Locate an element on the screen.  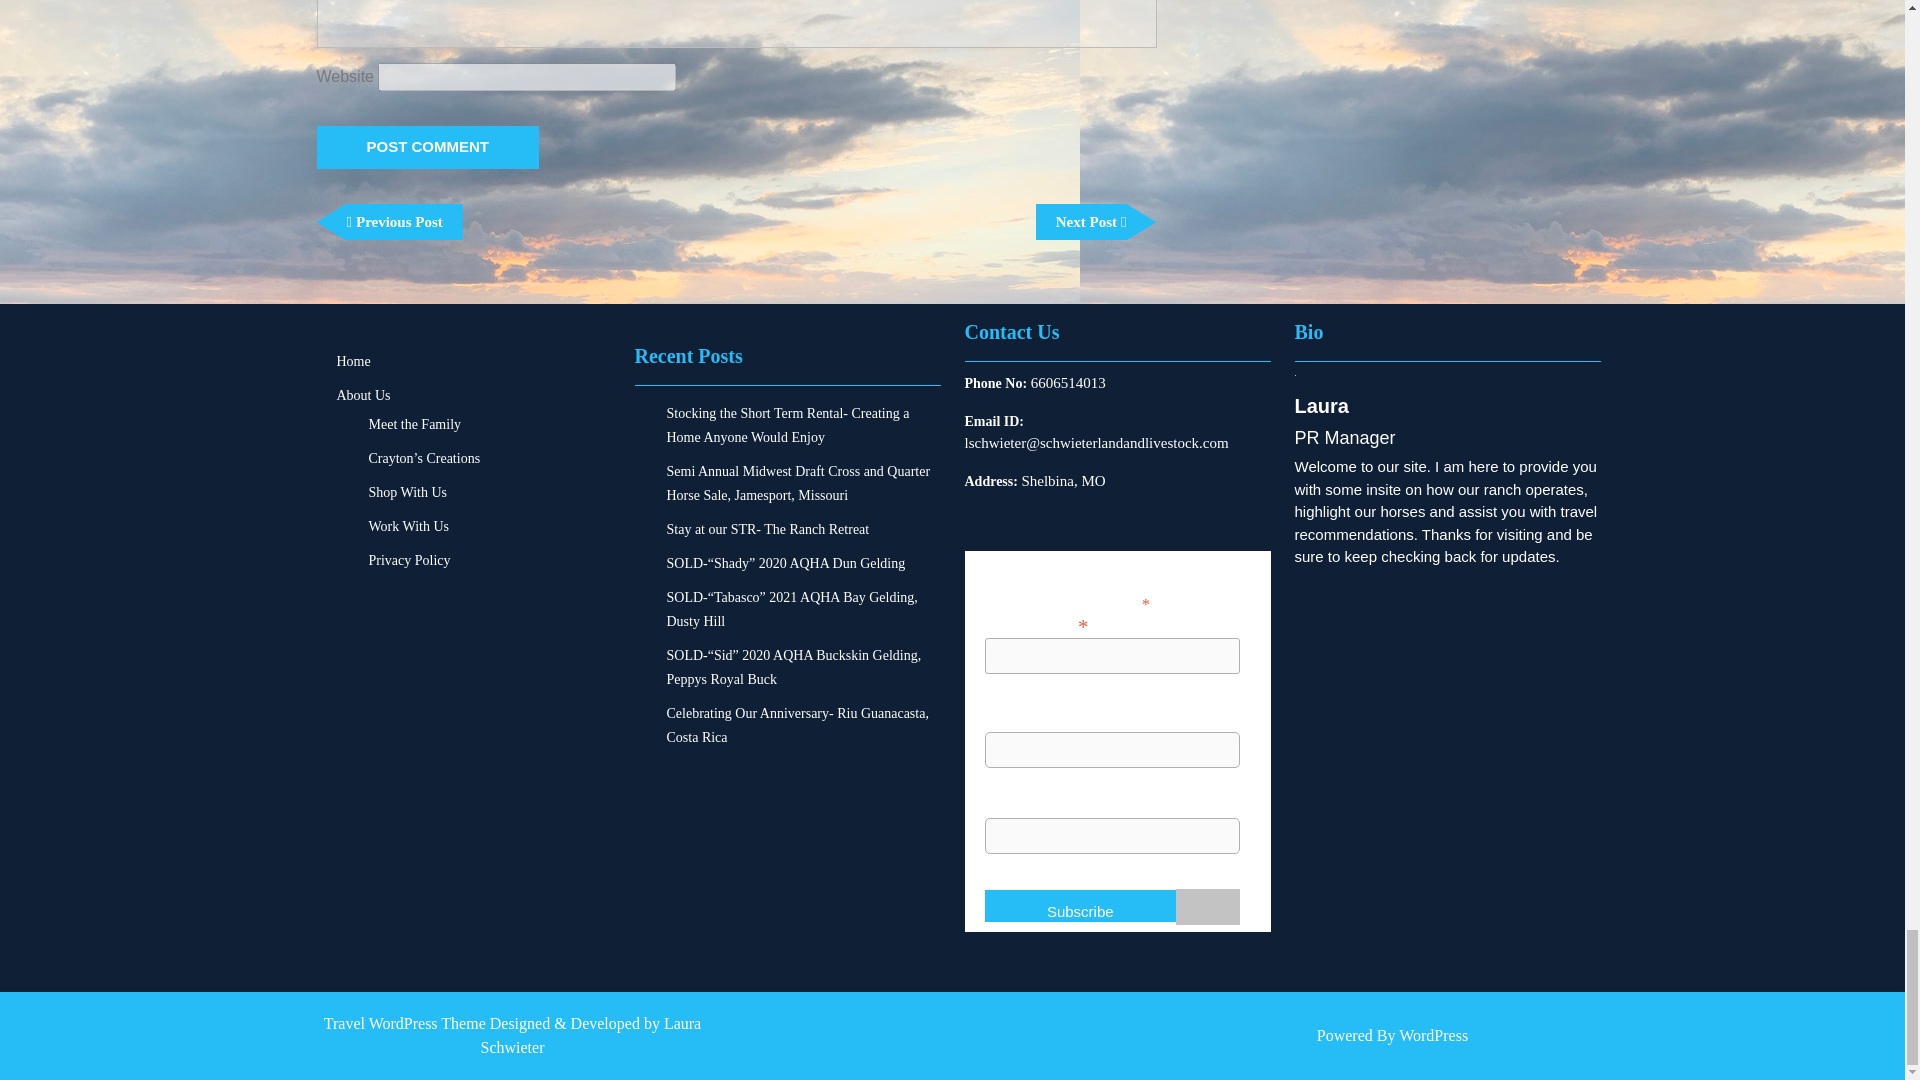
Subscribe is located at coordinates (1079, 906).